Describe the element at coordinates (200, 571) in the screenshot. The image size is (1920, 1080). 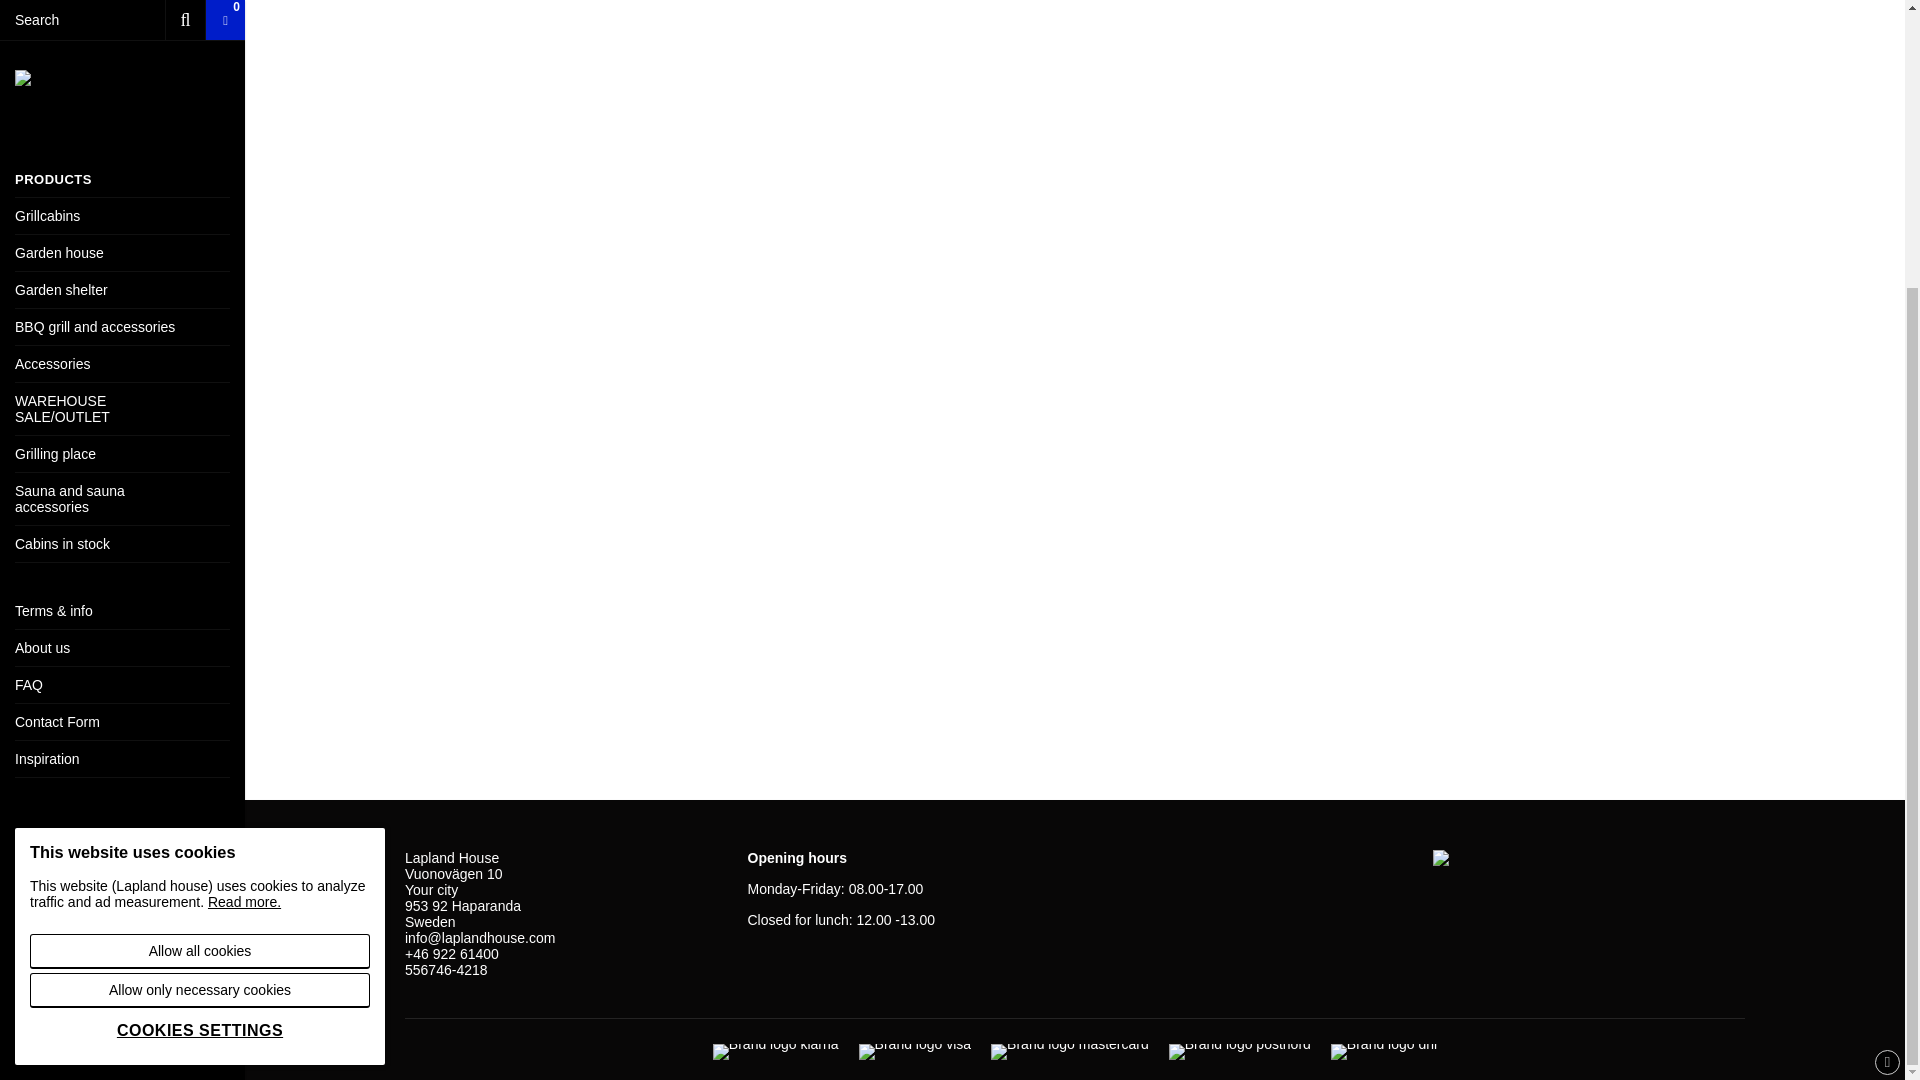
I see `Allow all cookies` at that location.